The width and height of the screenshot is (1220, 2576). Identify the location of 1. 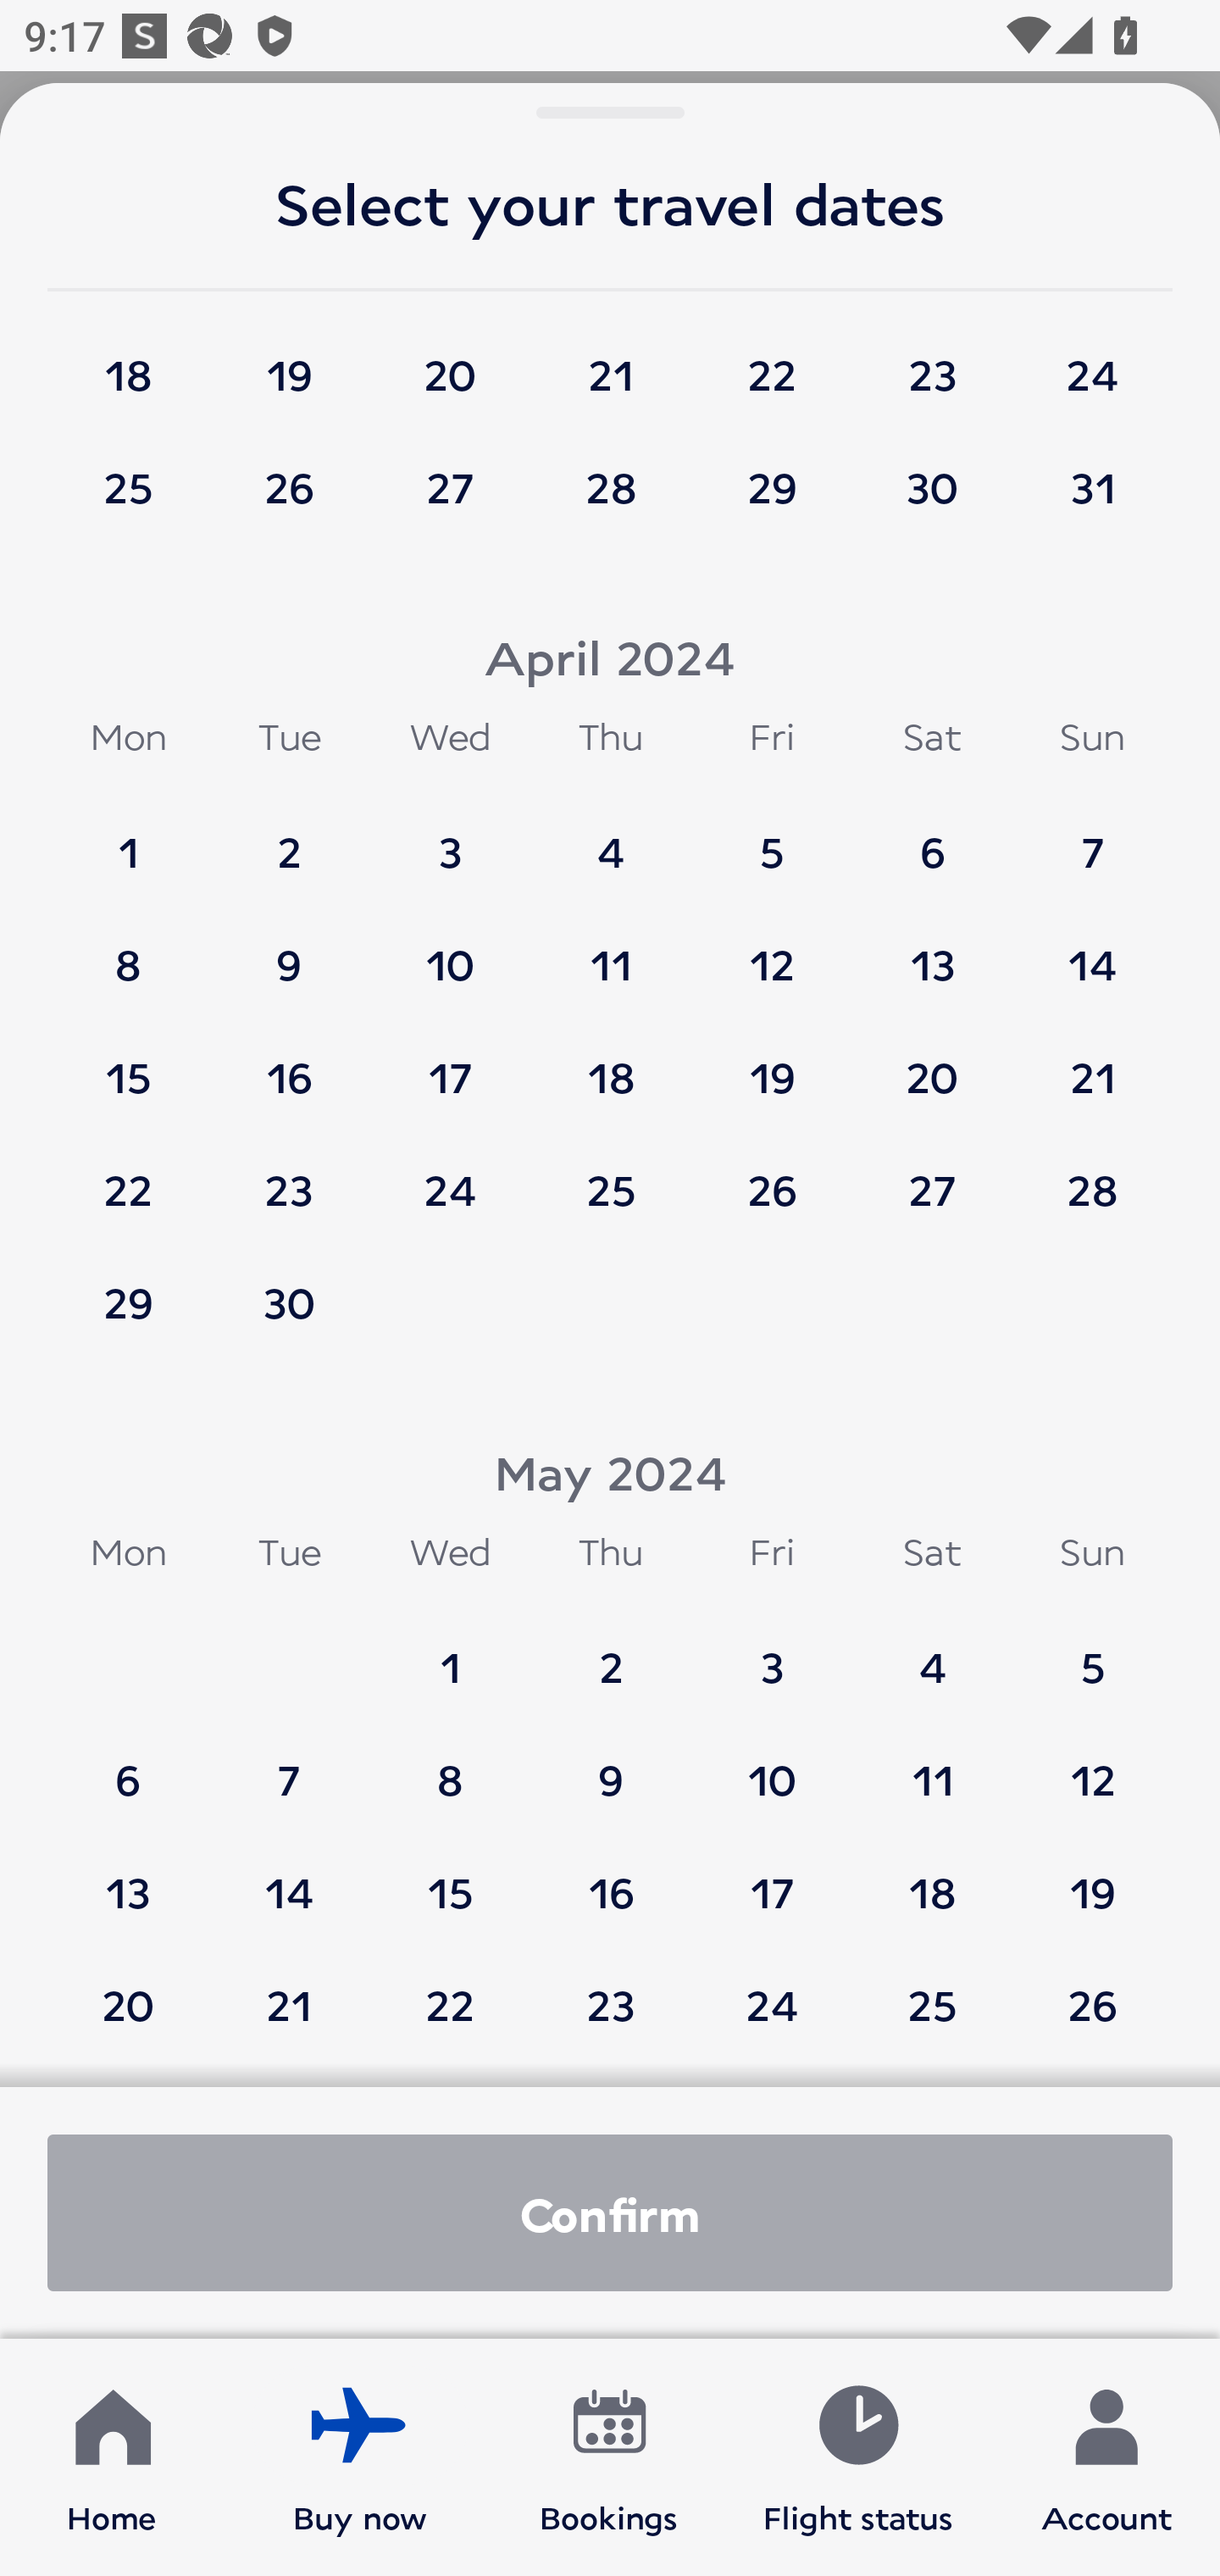
(128, 837).